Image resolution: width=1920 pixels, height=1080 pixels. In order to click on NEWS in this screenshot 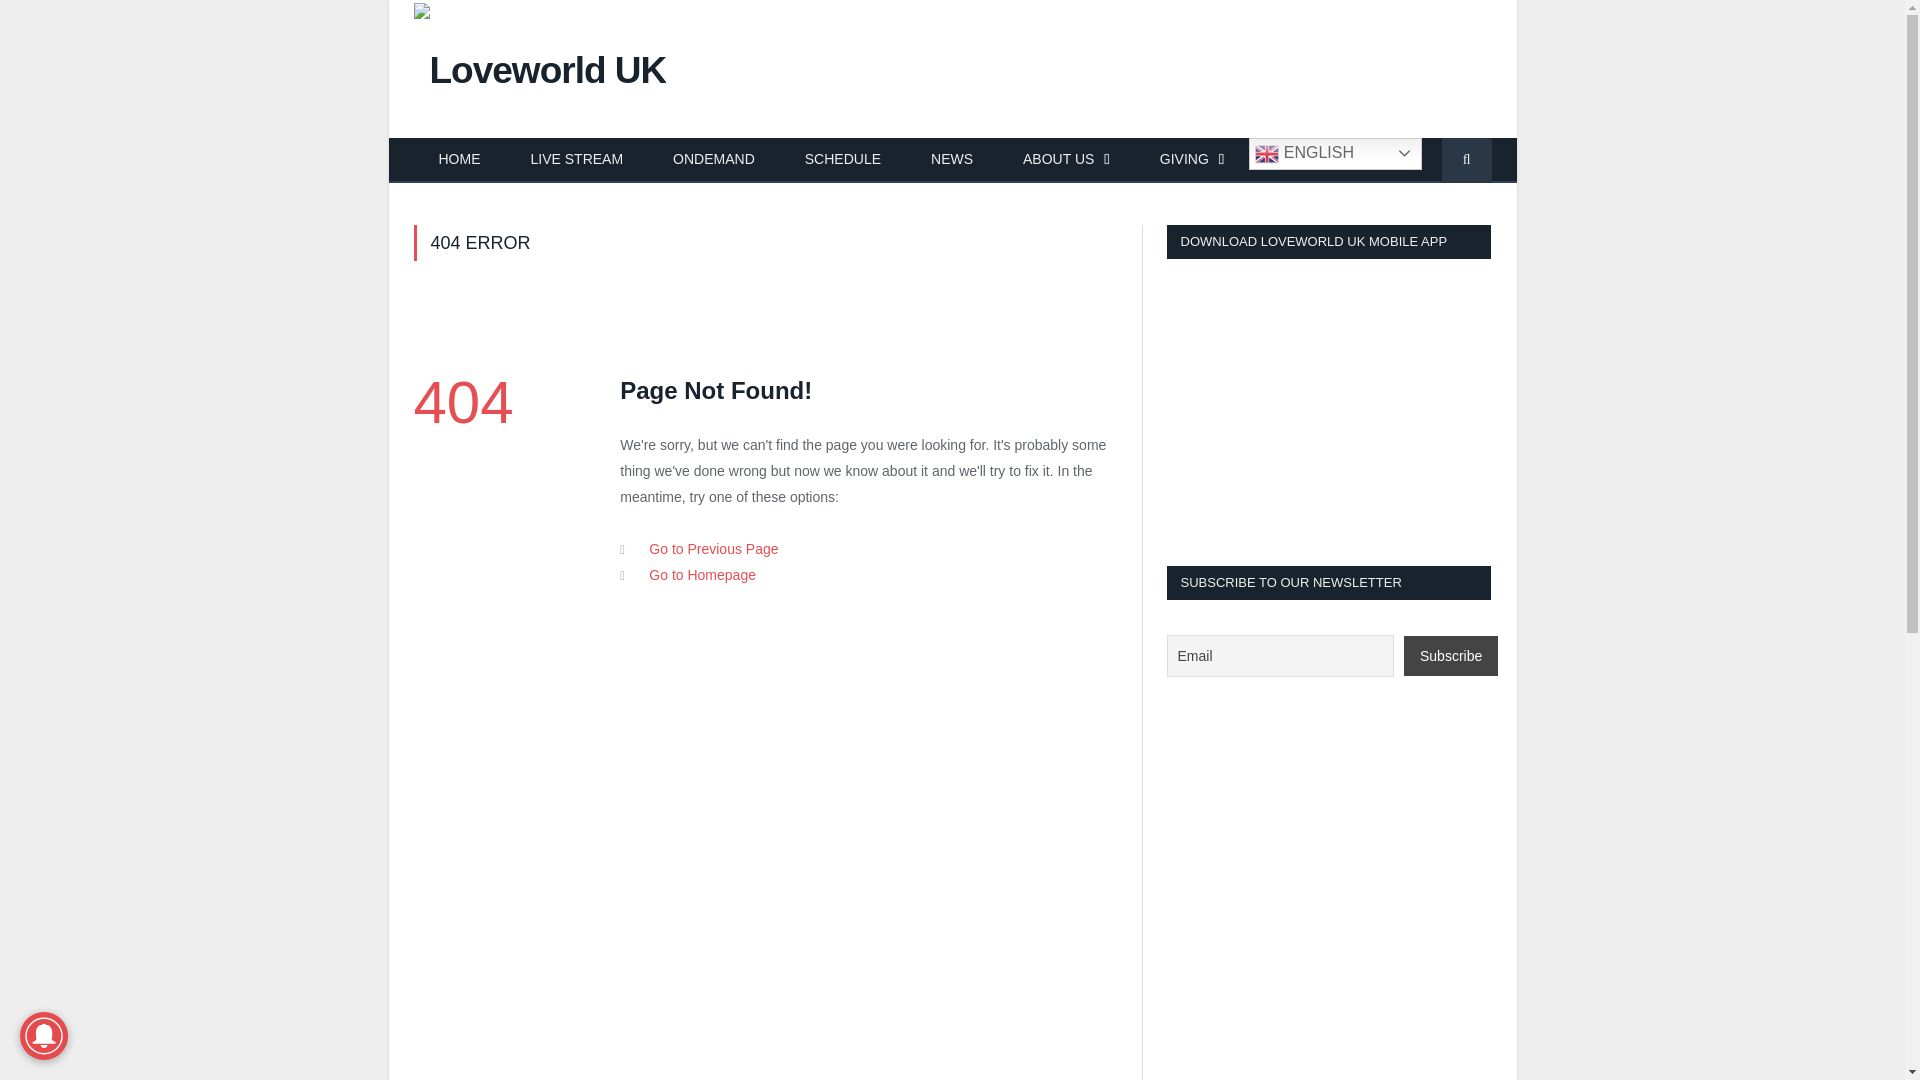, I will do `click(952, 160)`.